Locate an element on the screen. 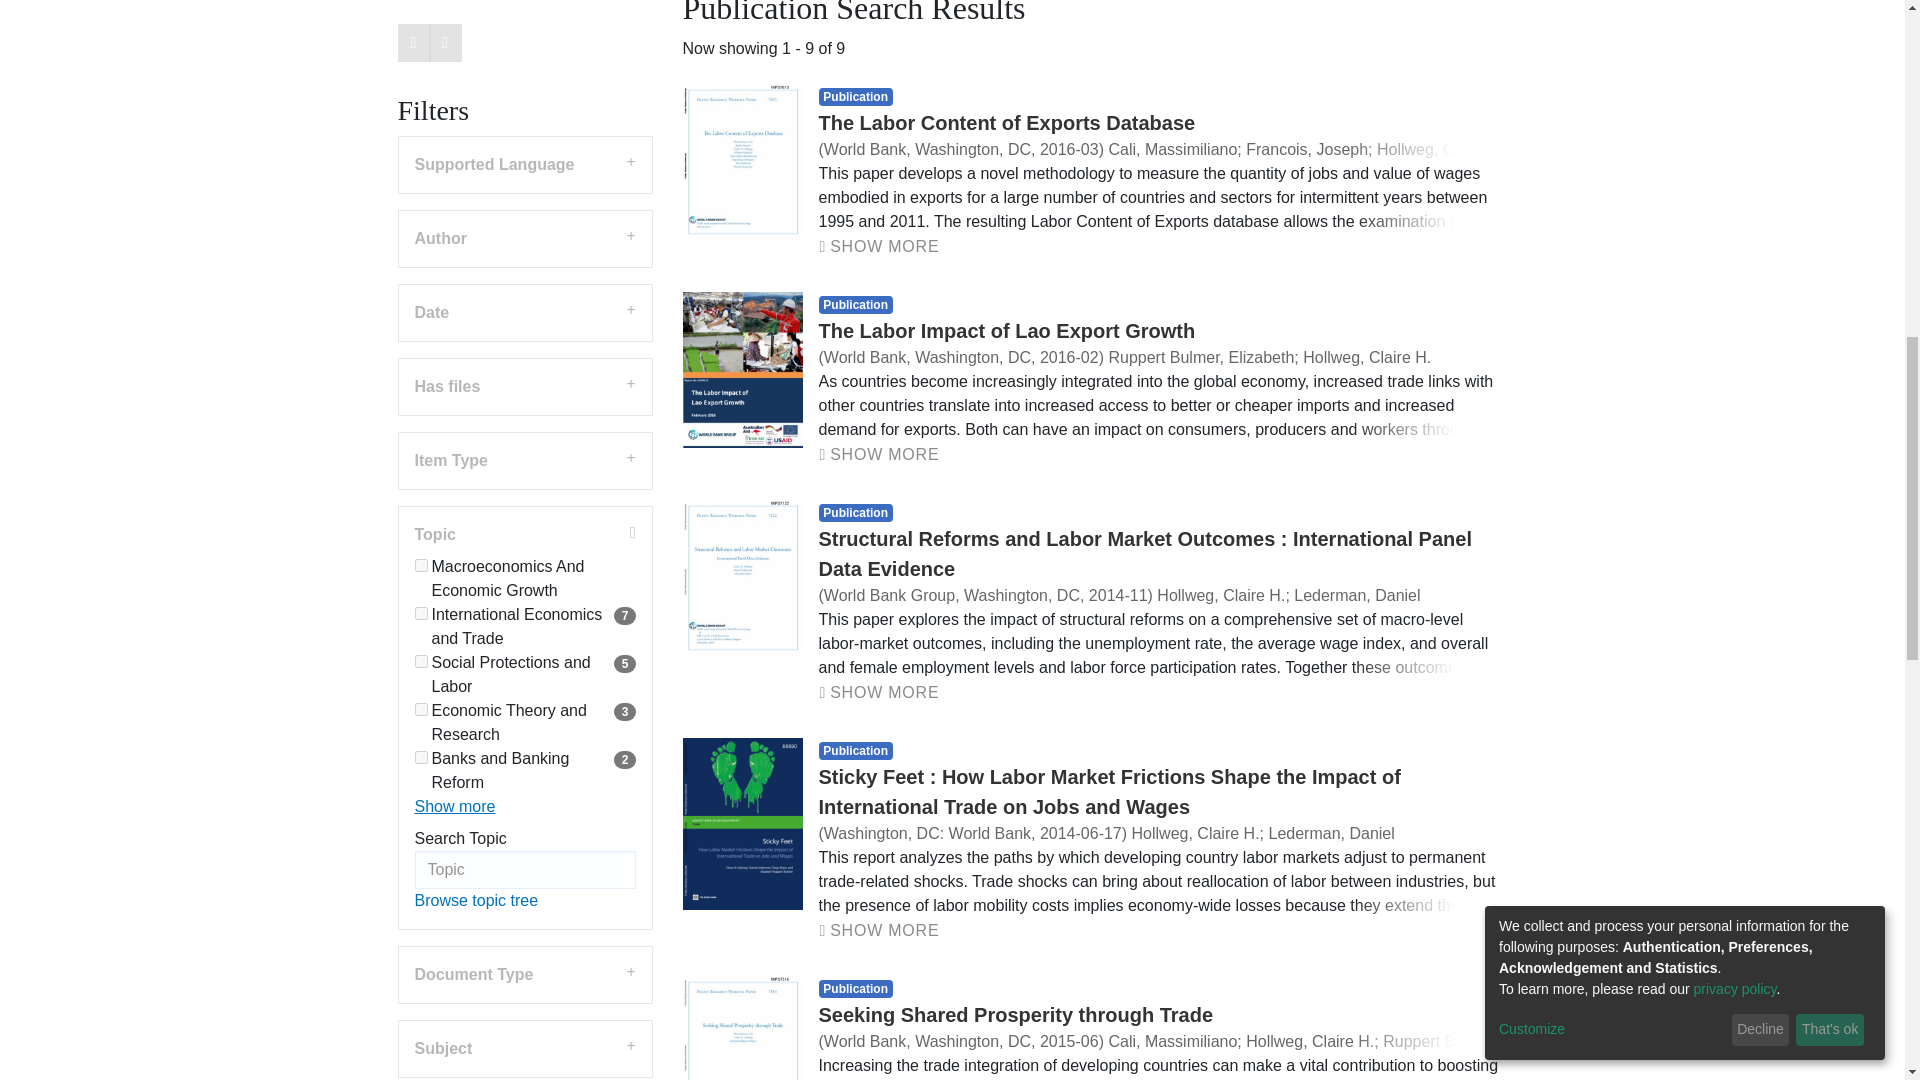  on is located at coordinates (420, 642).